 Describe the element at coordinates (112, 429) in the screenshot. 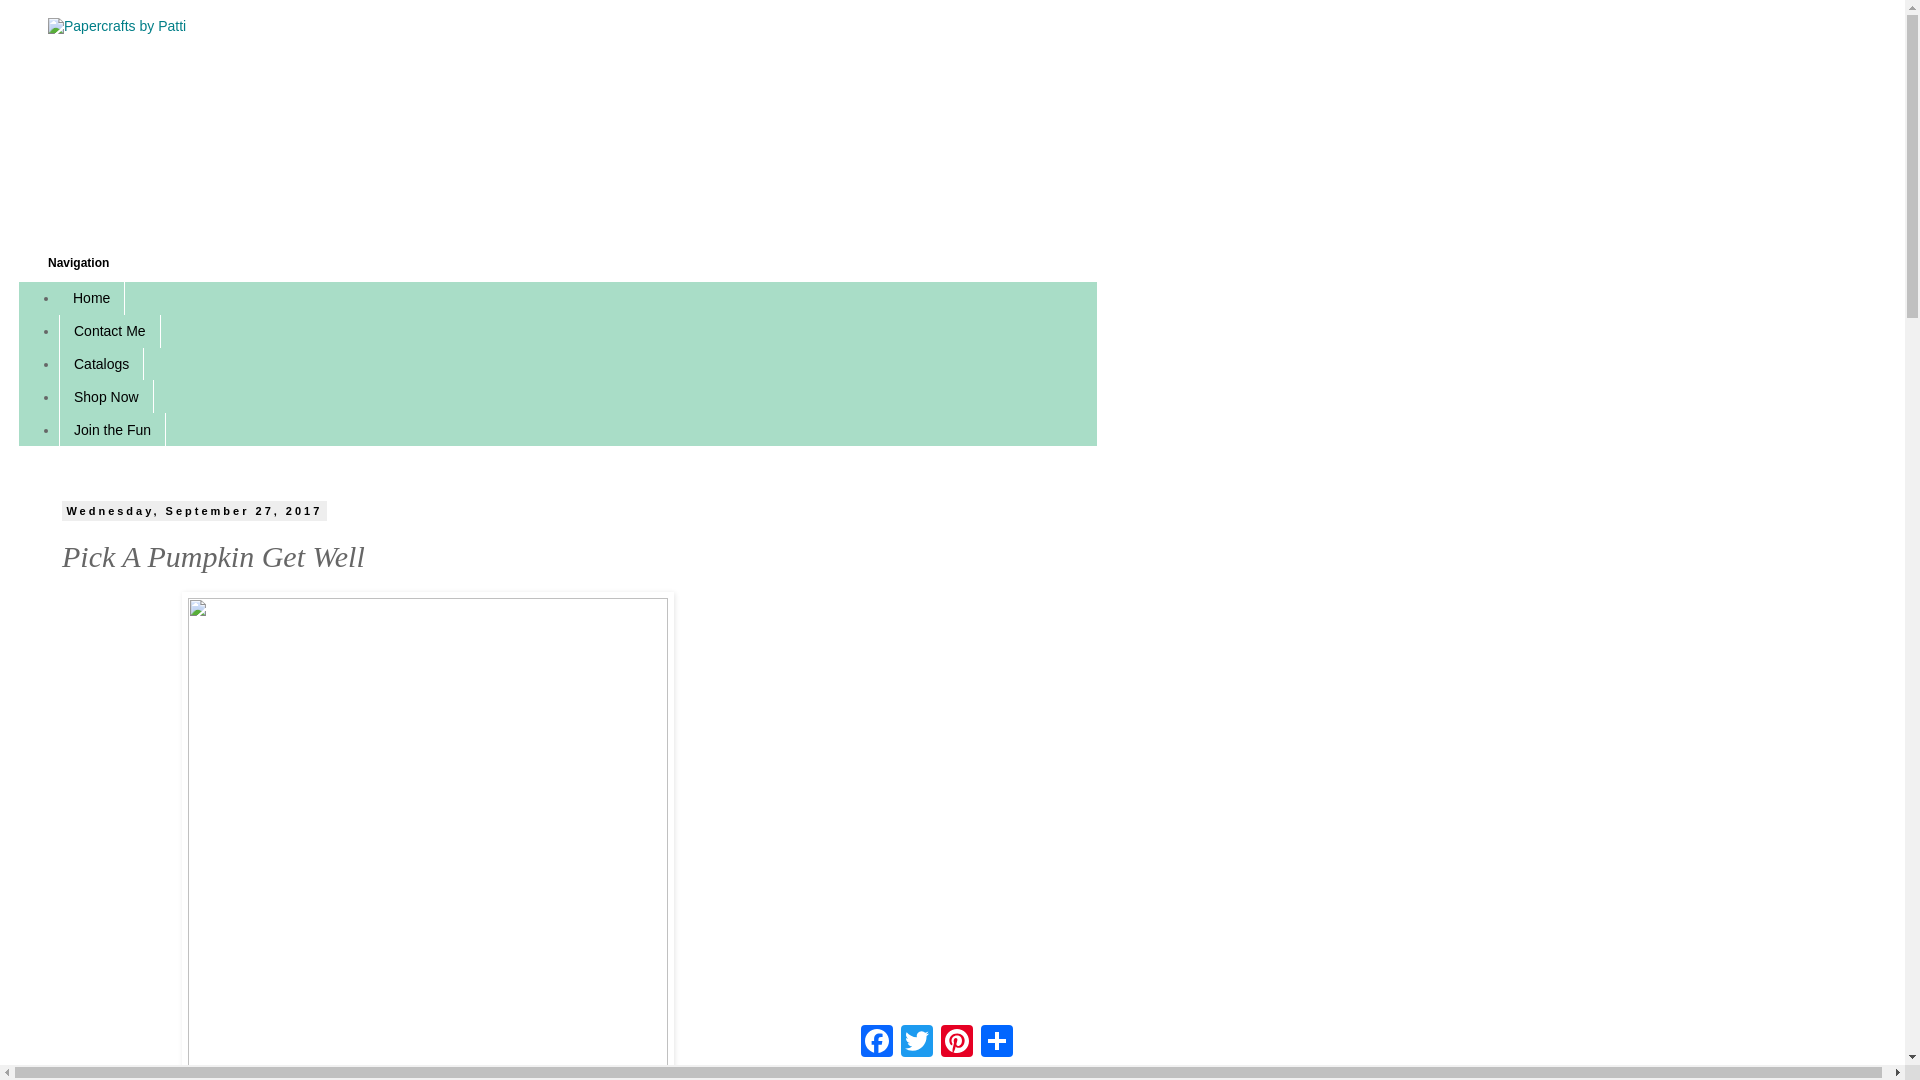

I see `Join the Fun` at that location.